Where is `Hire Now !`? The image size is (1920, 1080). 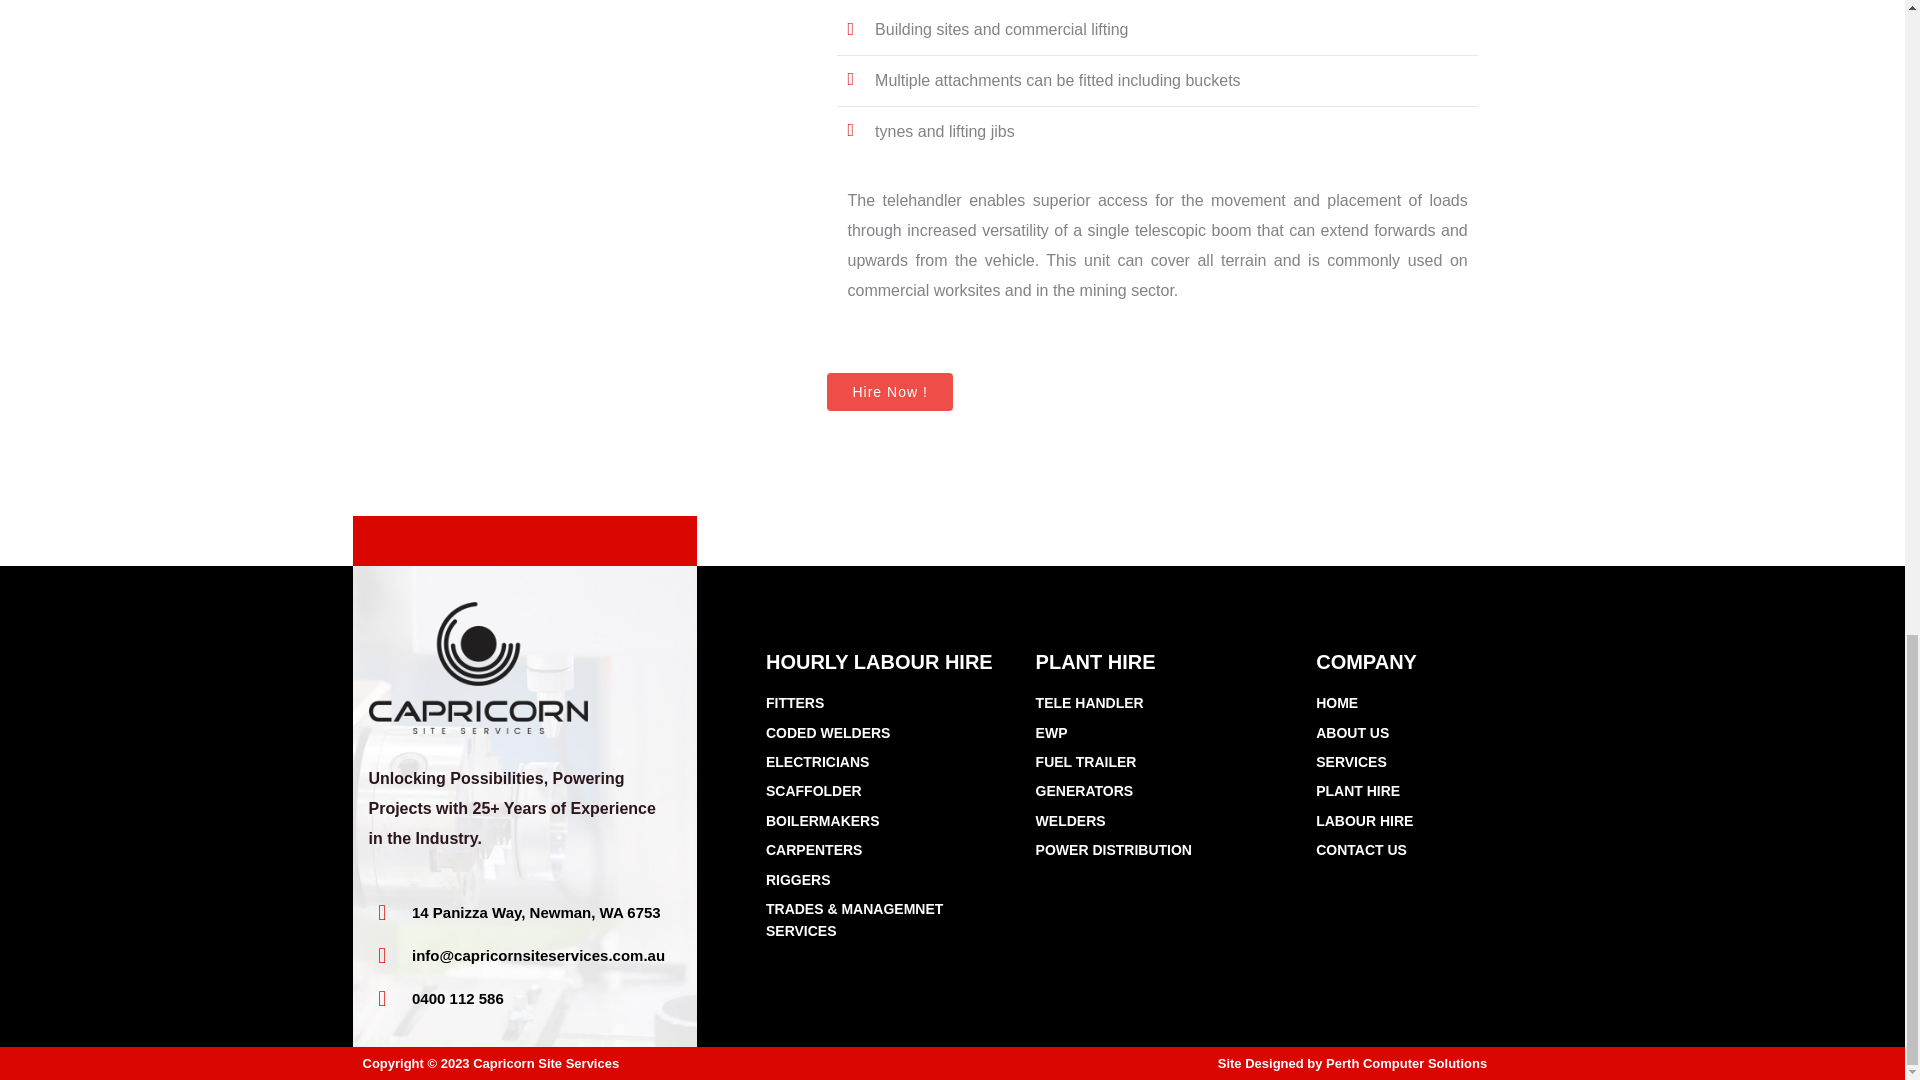
Hire Now ! is located at coordinates (890, 392).